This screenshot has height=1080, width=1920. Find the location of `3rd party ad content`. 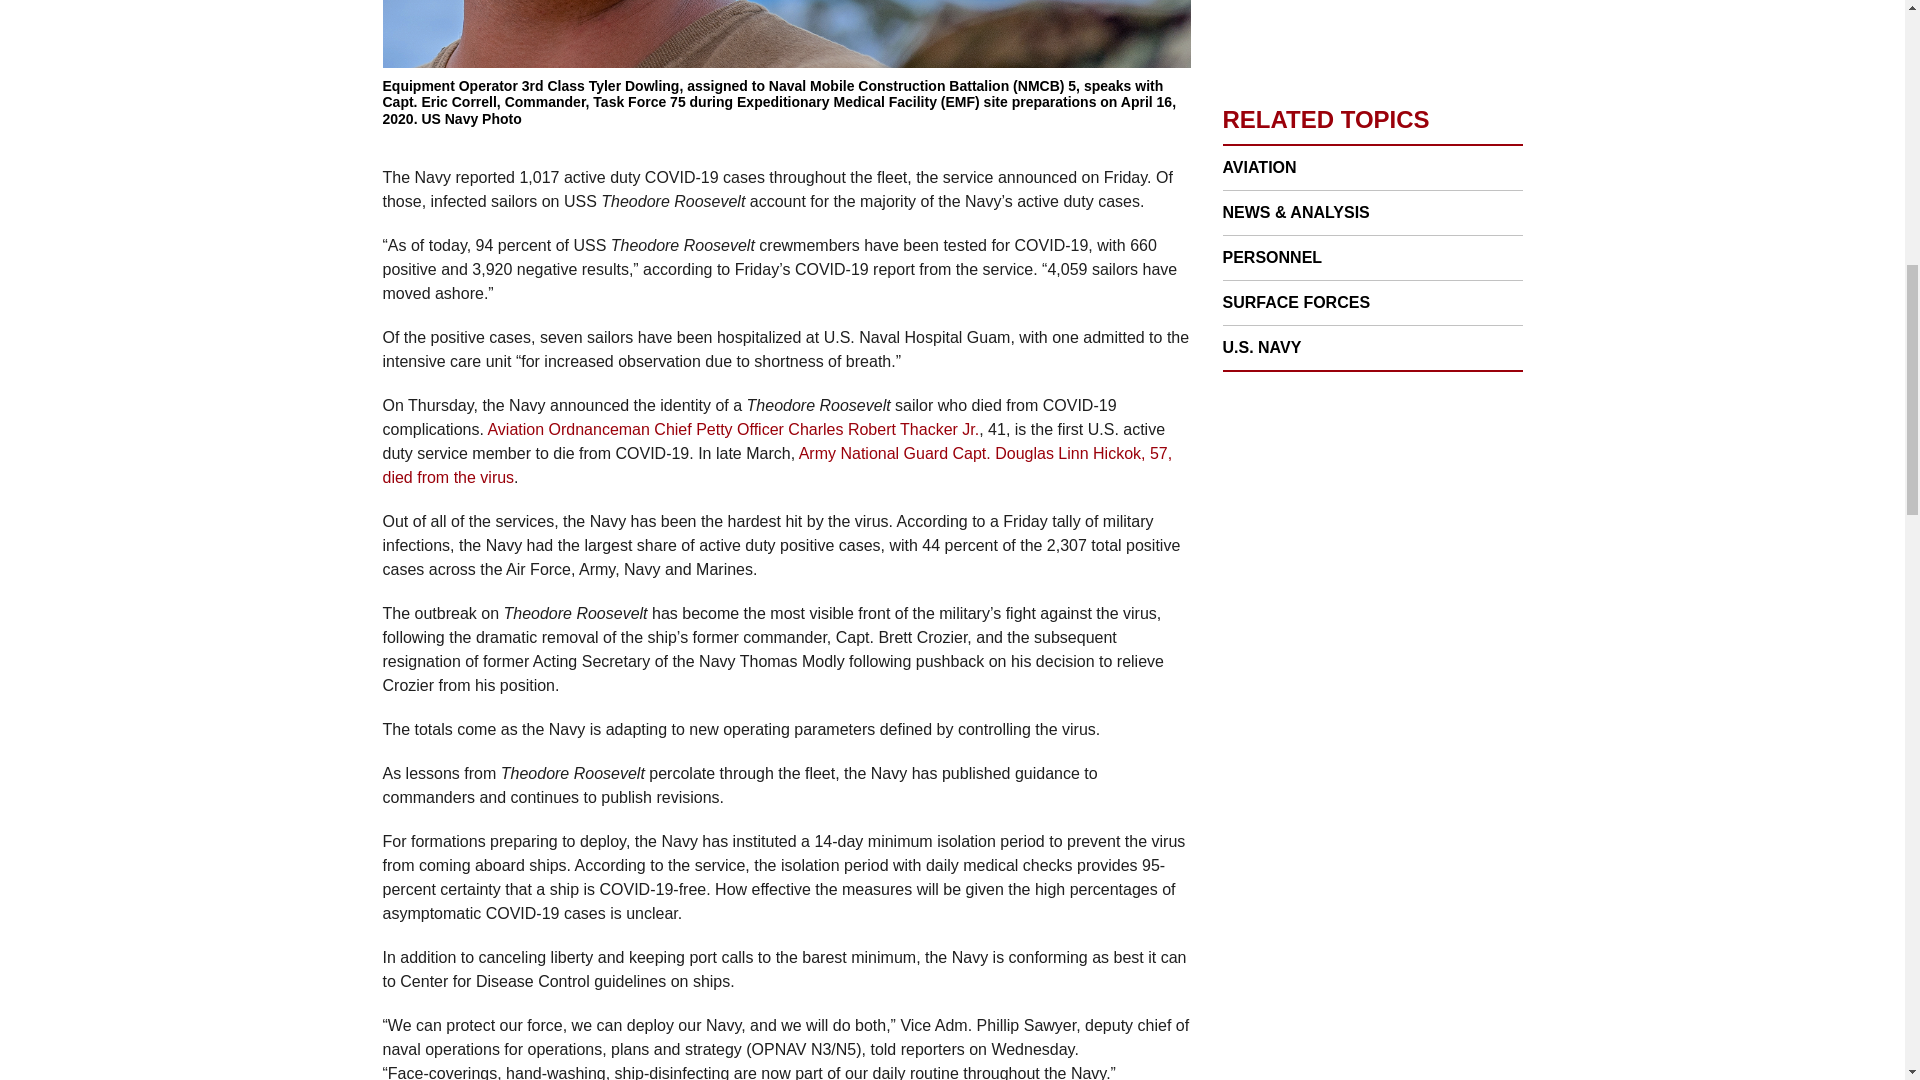

3rd party ad content is located at coordinates (1372, 826).